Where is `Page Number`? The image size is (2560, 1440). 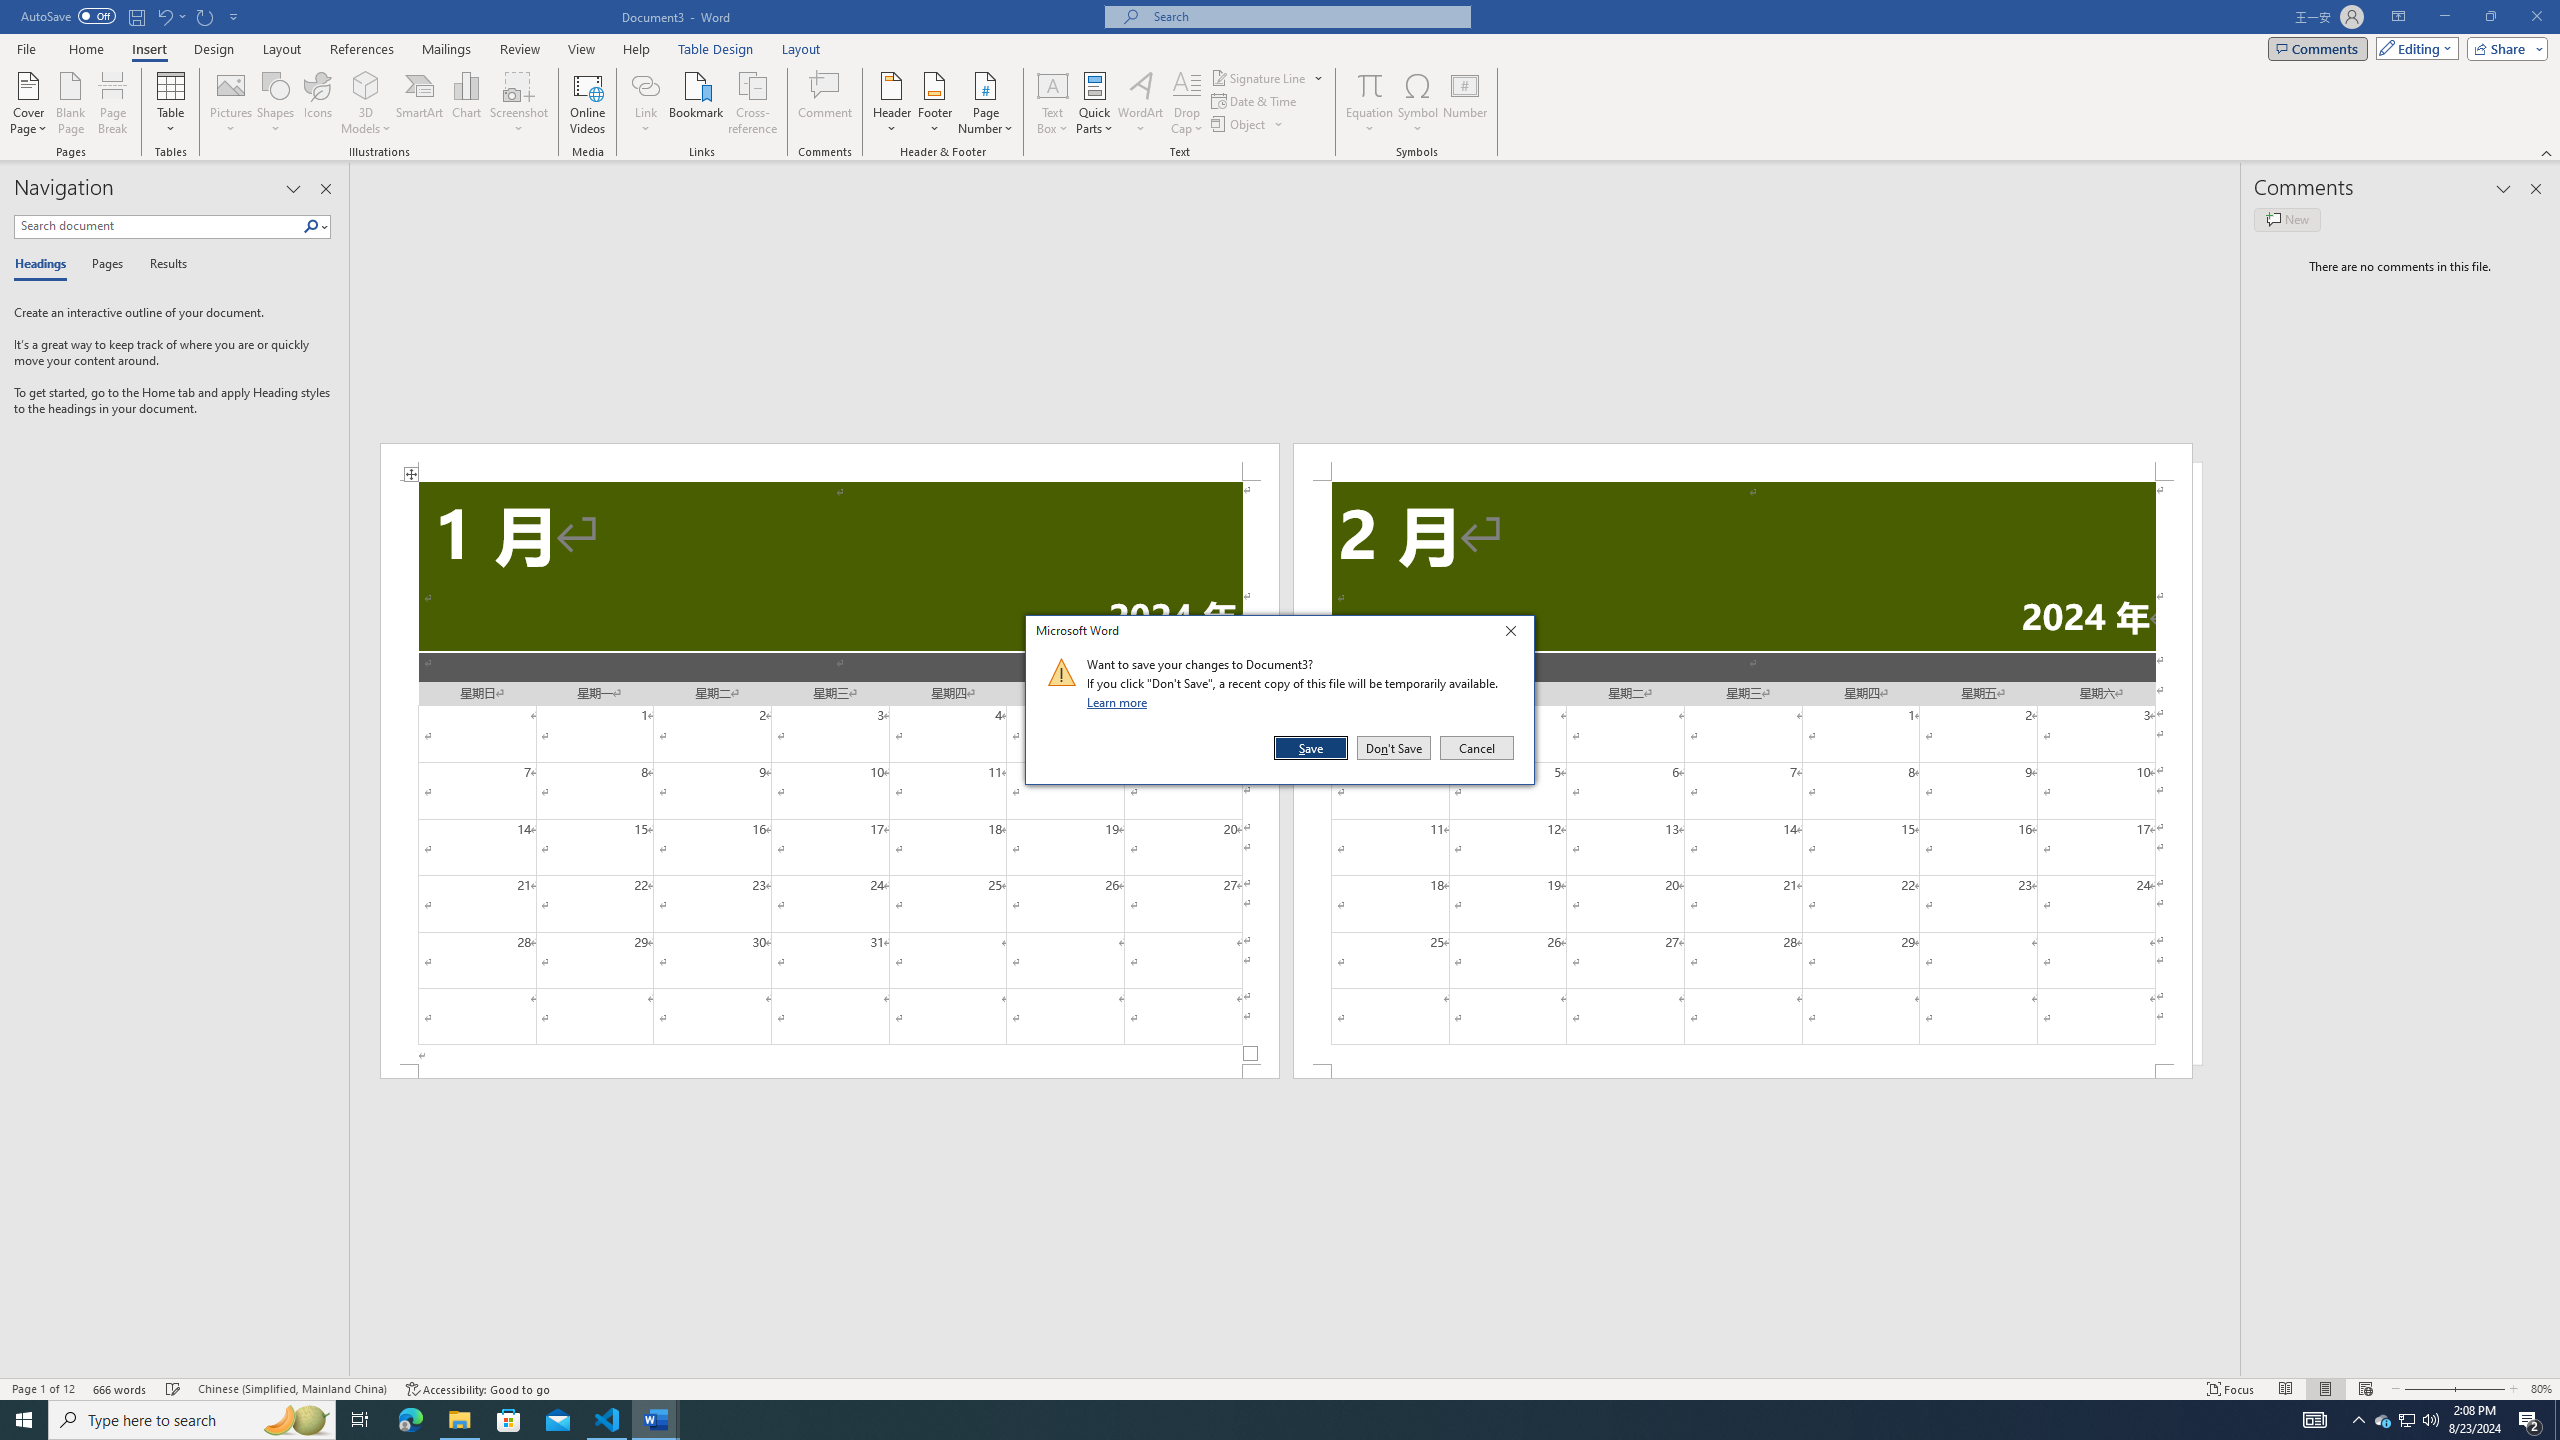 Page Number is located at coordinates (985, 103).